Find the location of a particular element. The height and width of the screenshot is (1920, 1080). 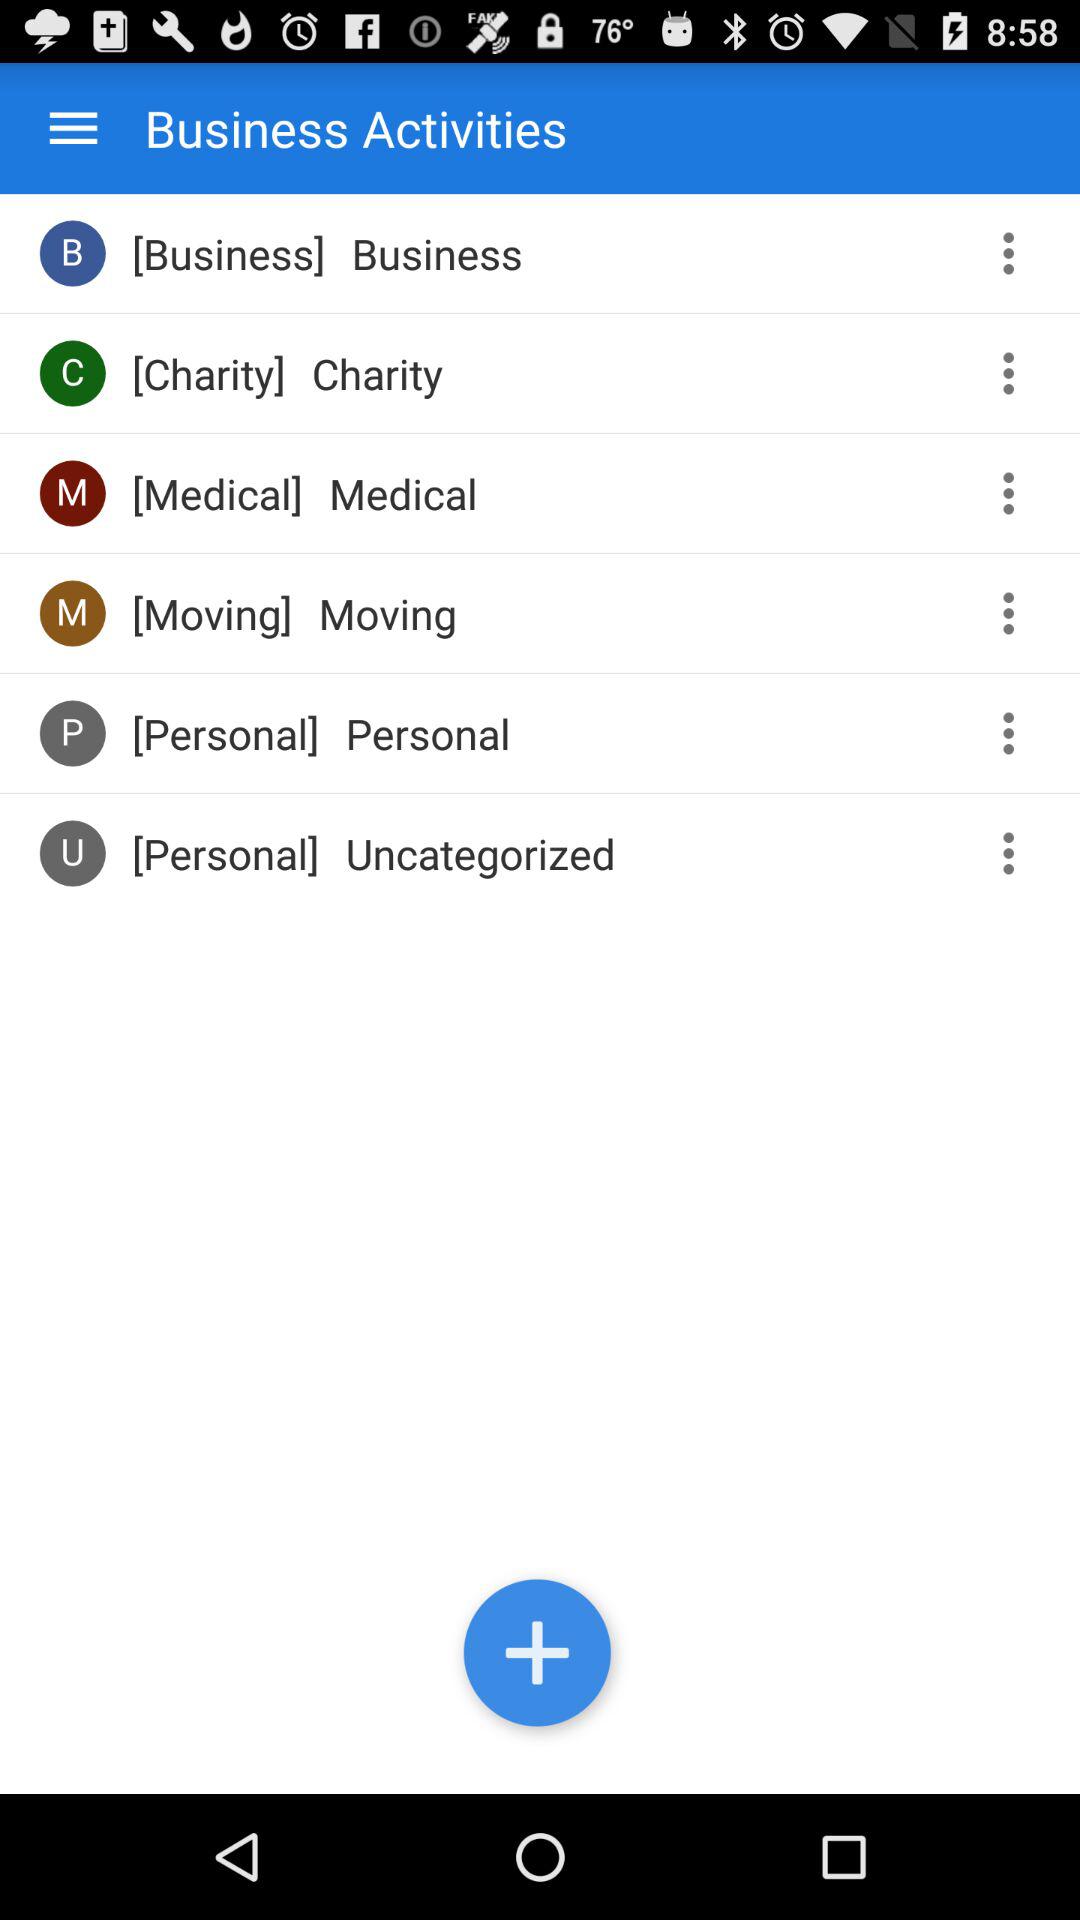

access menu for this activity is located at coordinates (1016, 854).